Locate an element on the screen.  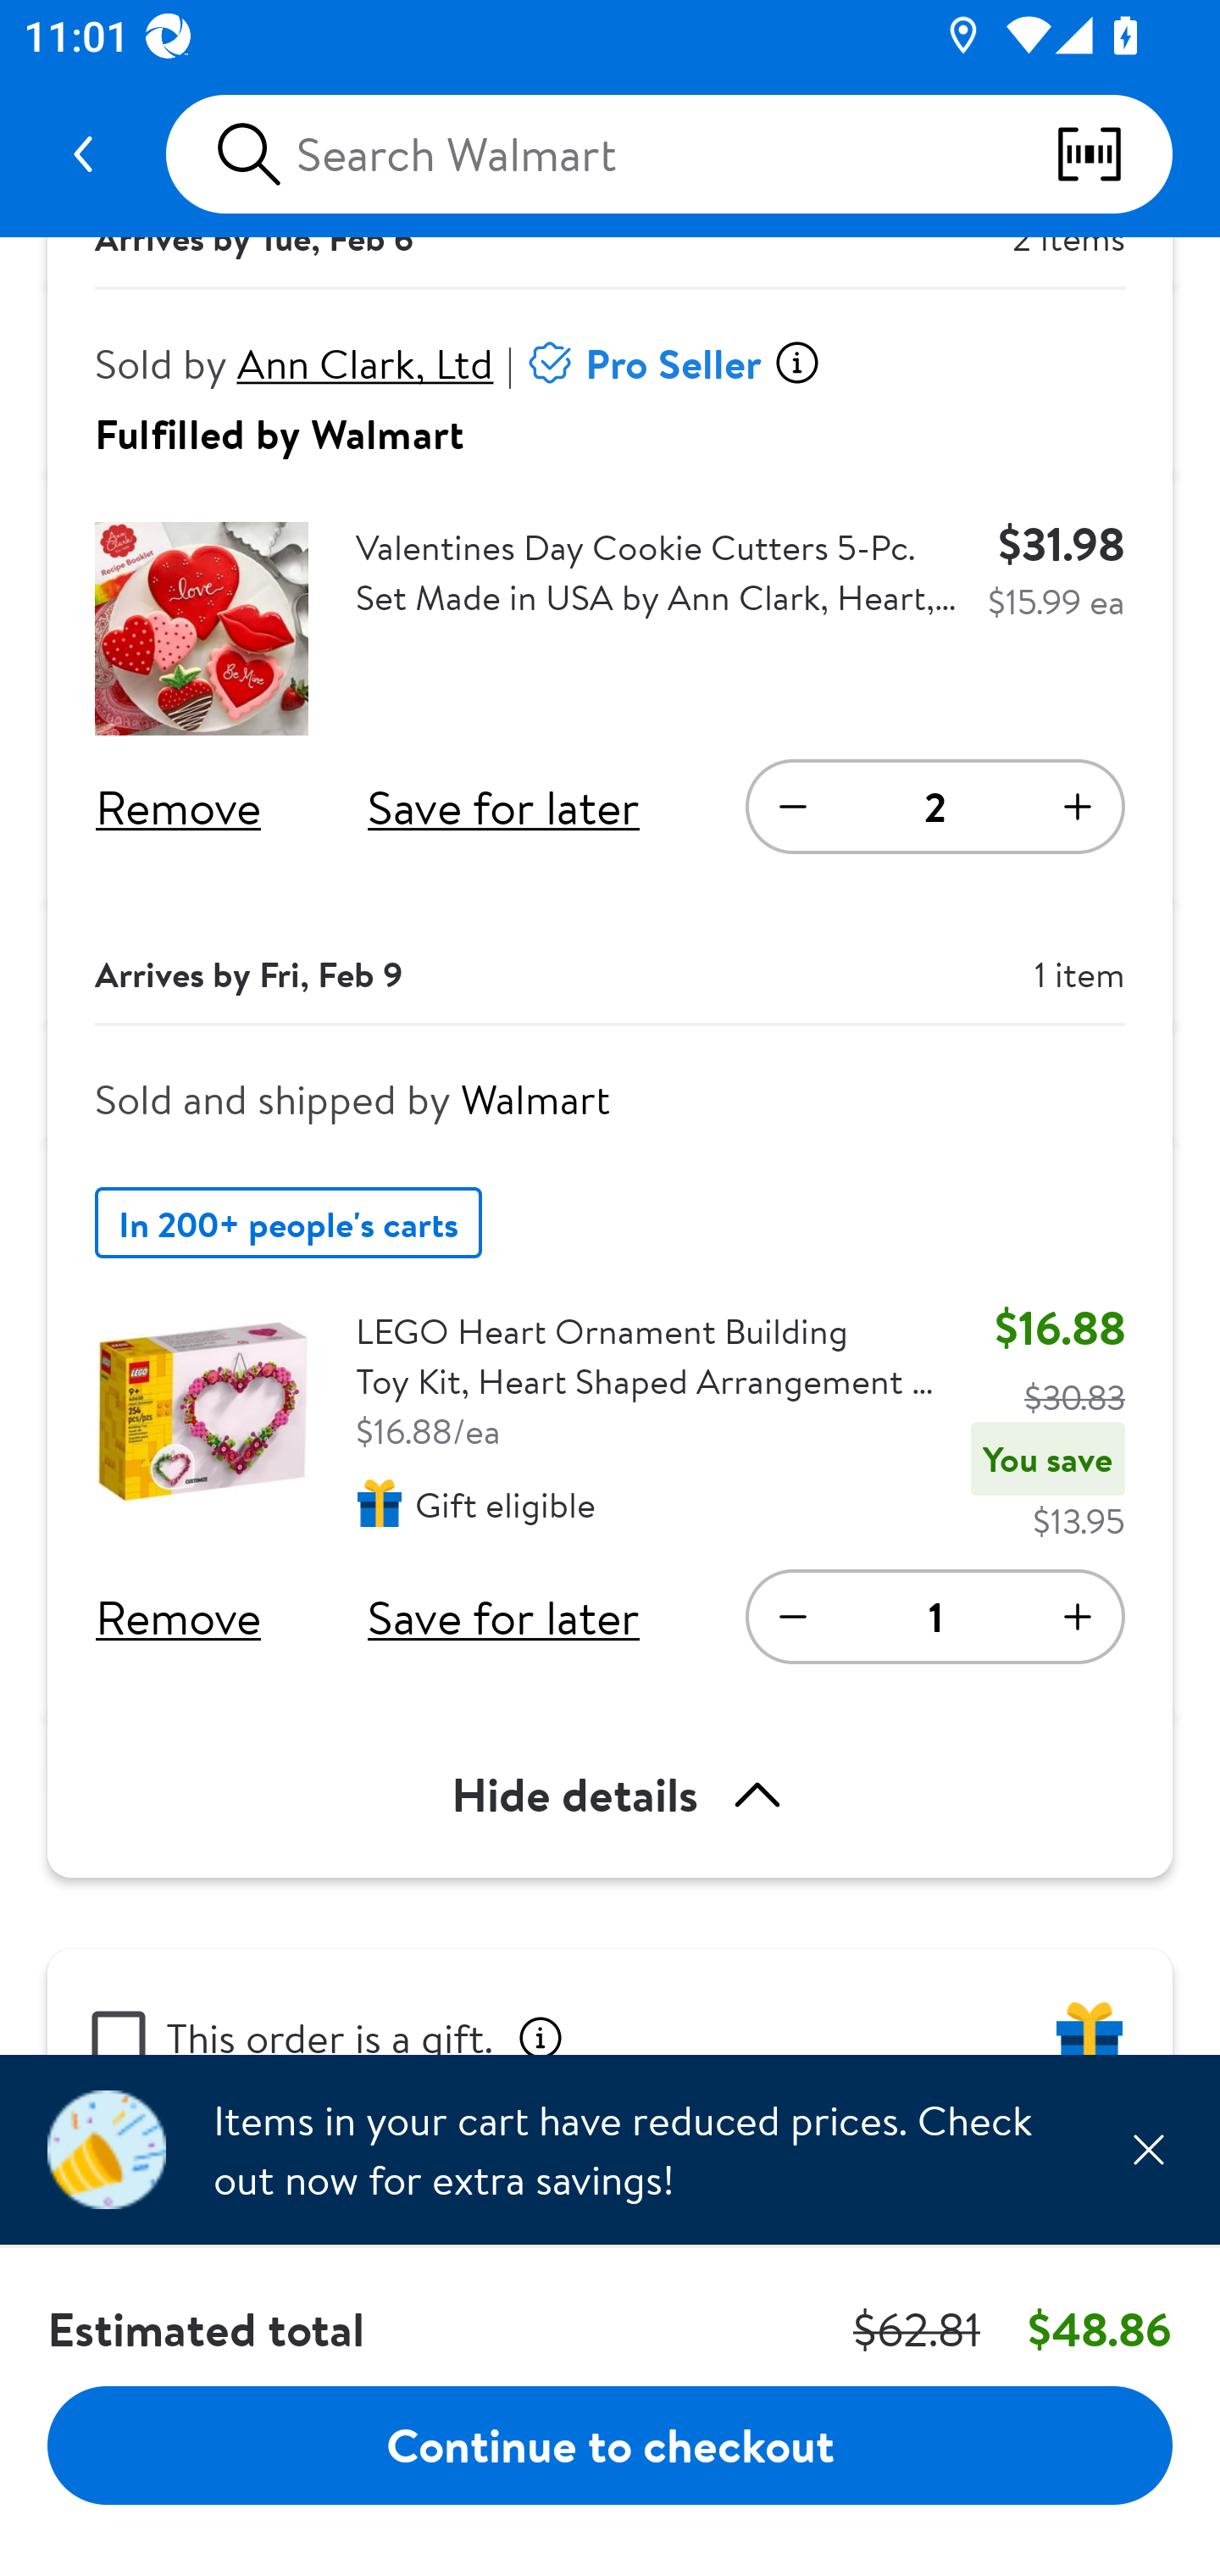
Close is located at coordinates (1148, 2149).